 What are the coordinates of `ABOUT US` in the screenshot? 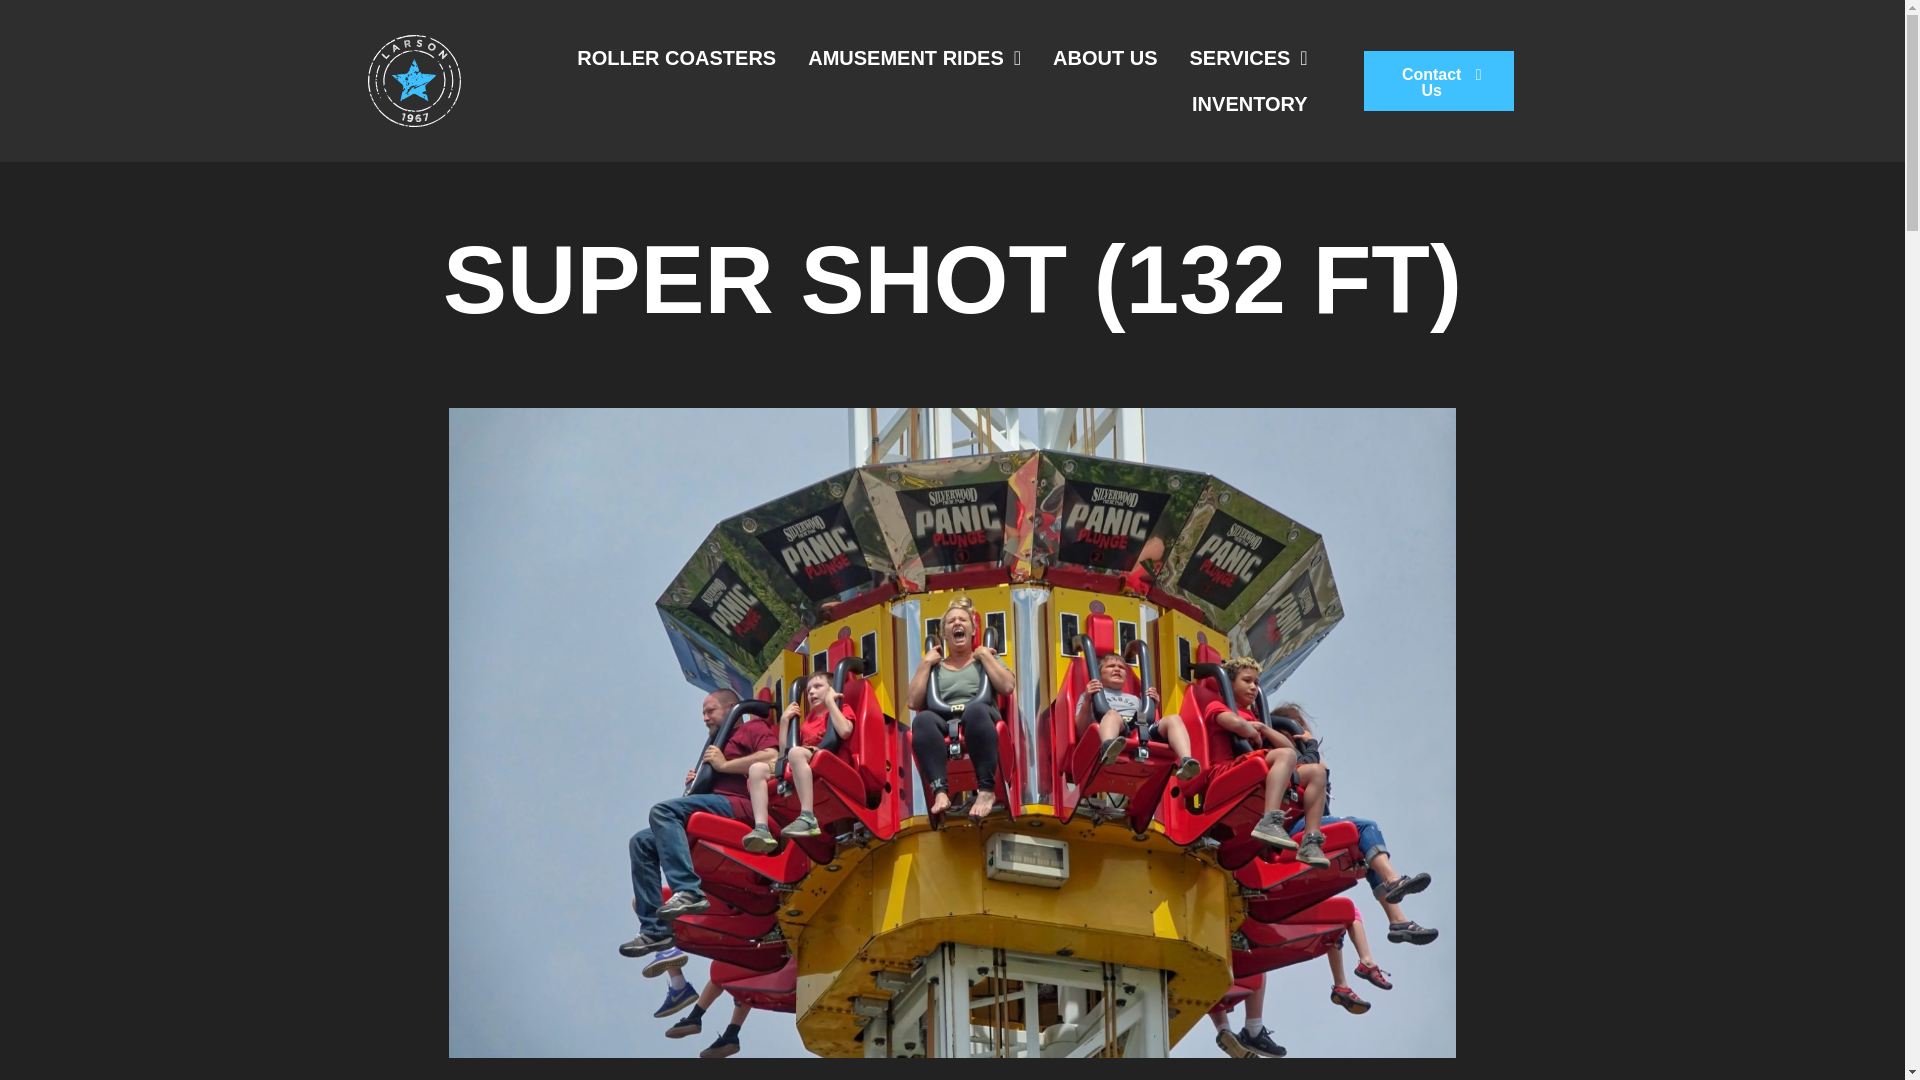 It's located at (1104, 58).